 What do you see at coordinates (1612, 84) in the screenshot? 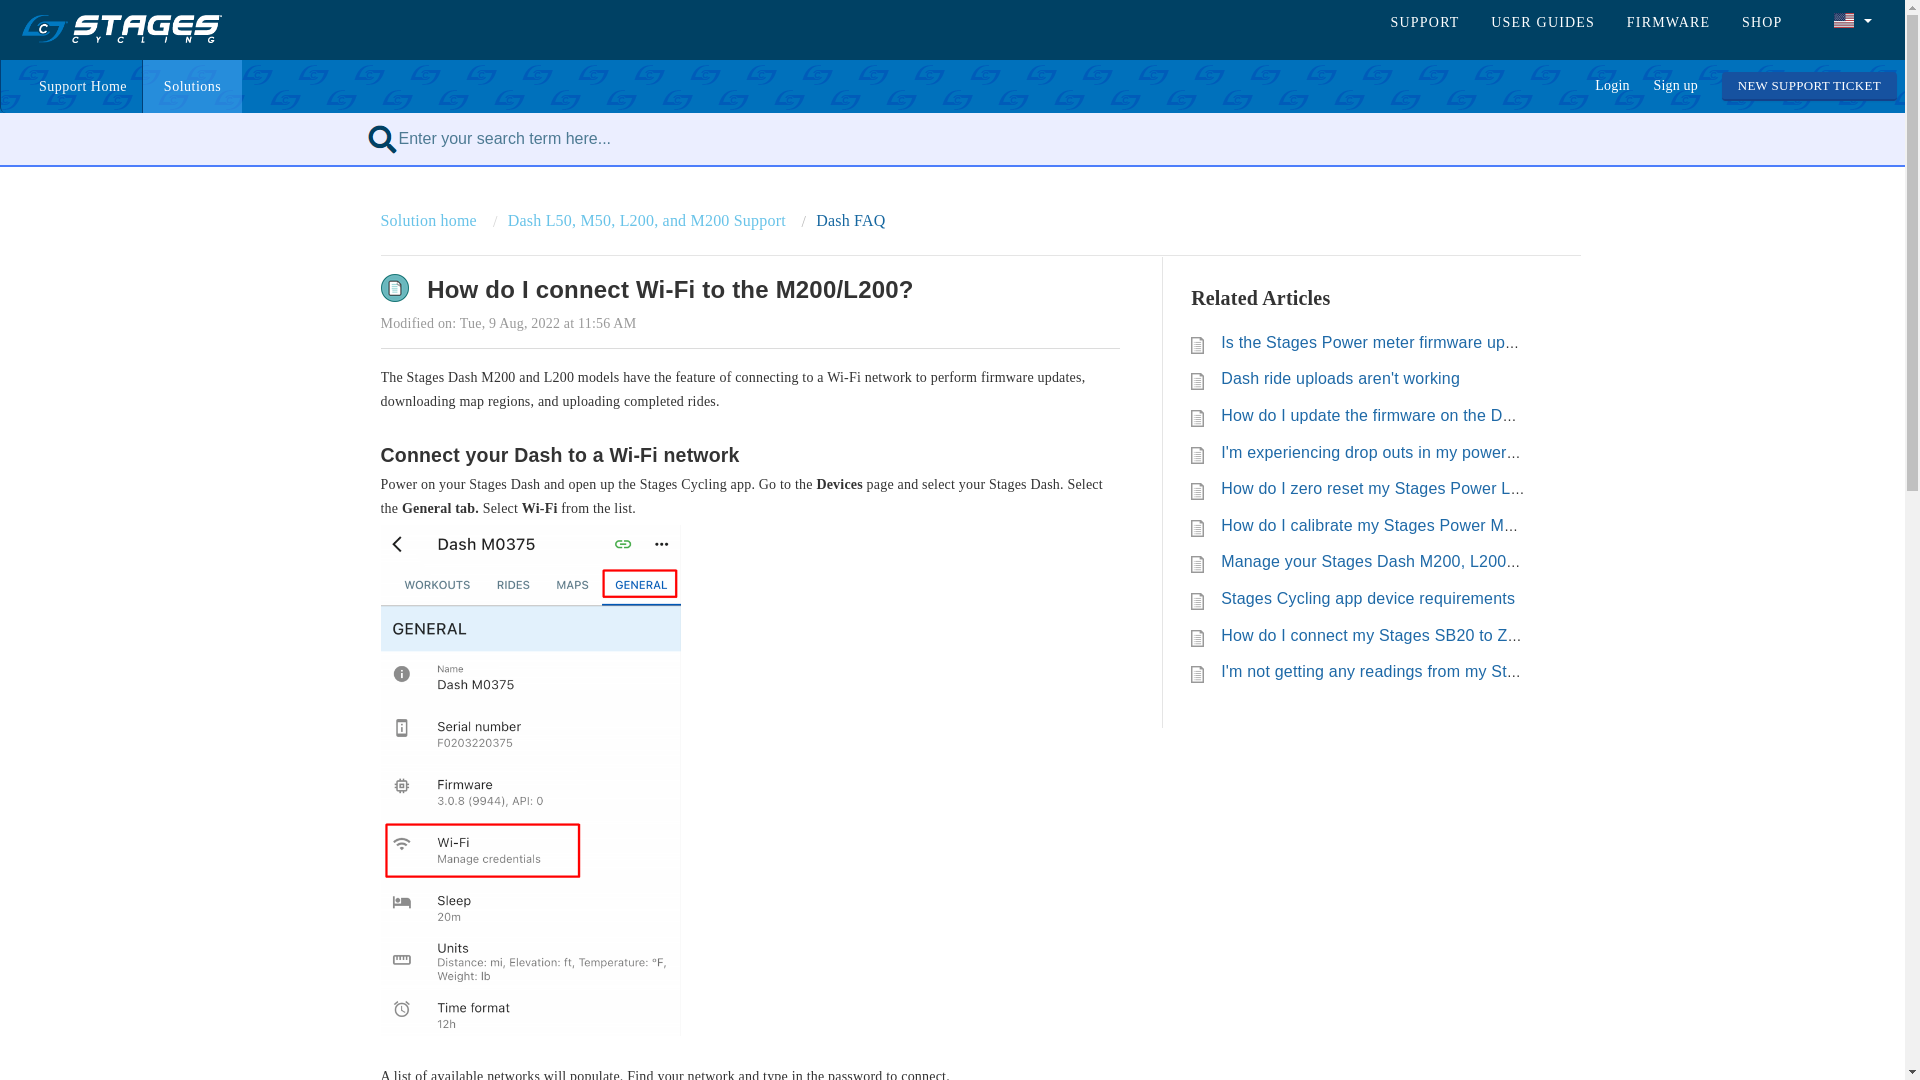
I see `Login` at bounding box center [1612, 84].